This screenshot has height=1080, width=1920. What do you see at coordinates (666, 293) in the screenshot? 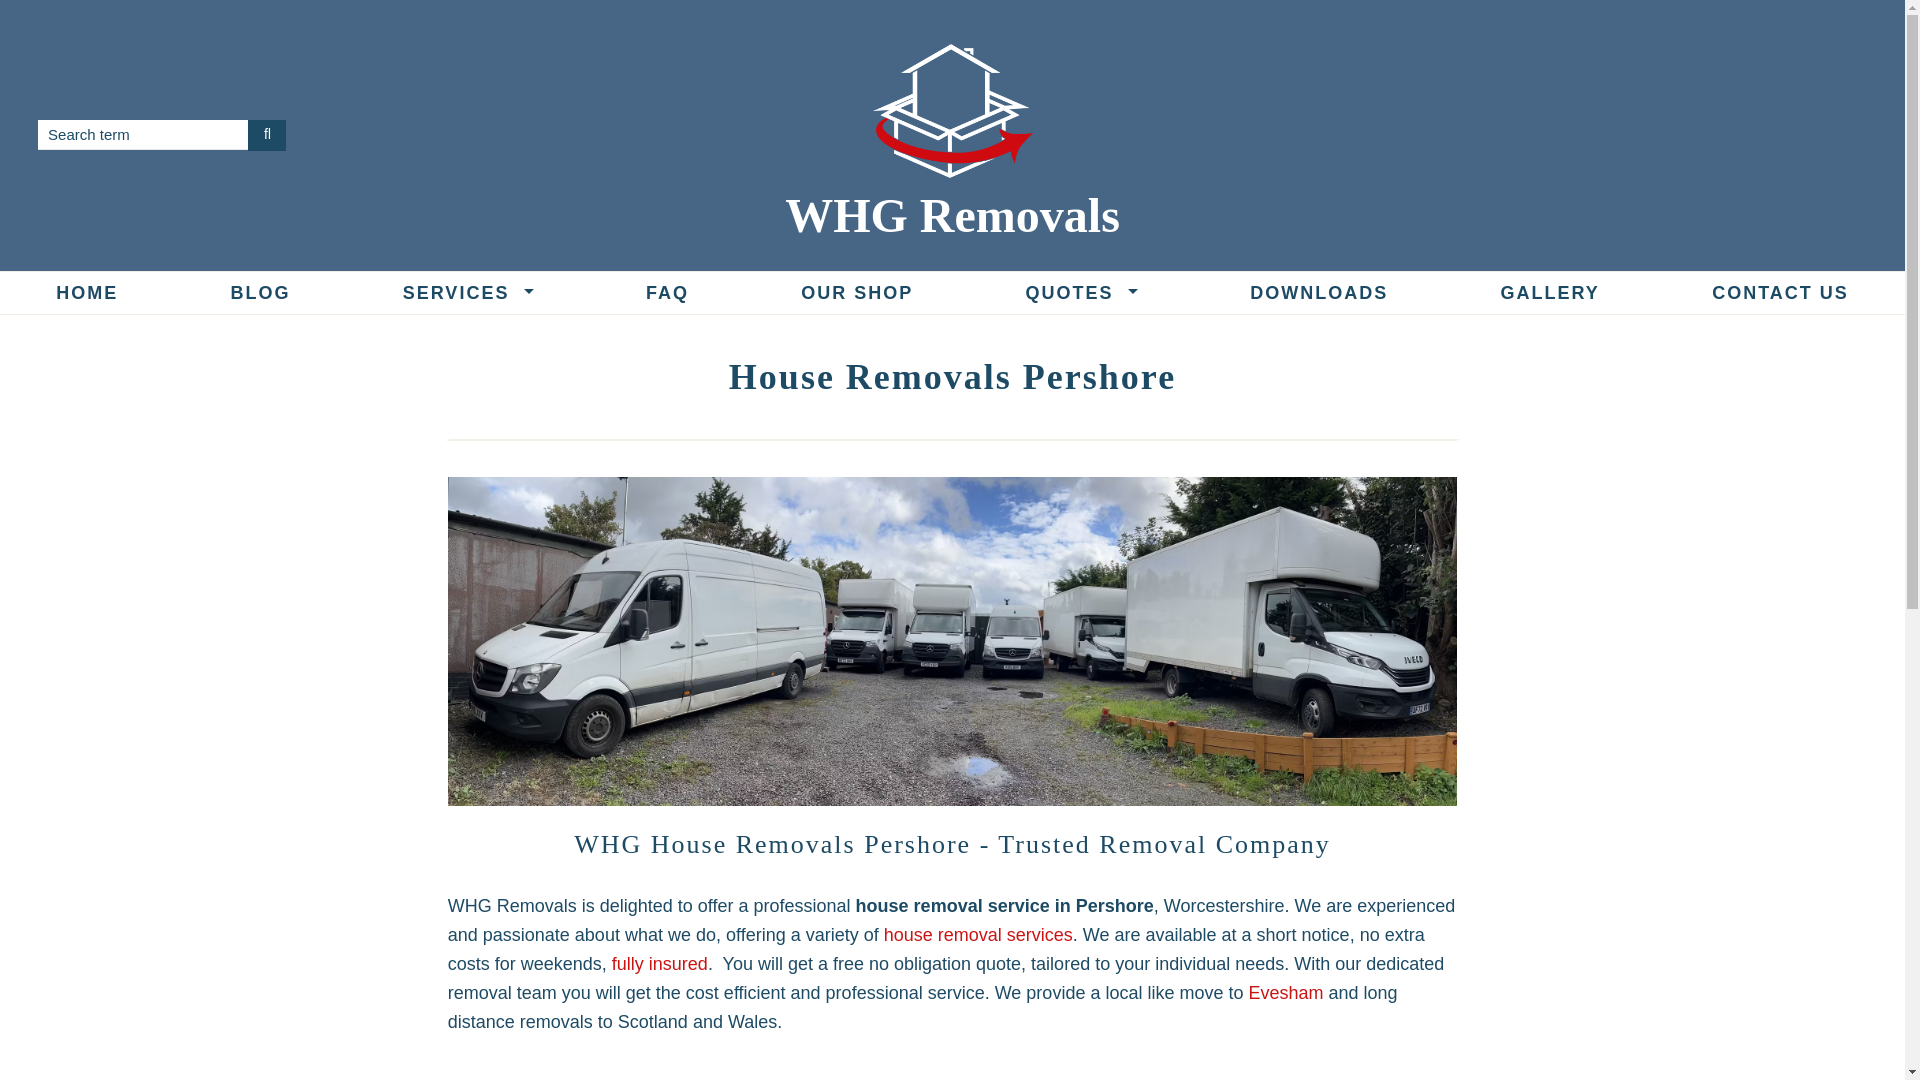
I see `FAQ` at bounding box center [666, 293].